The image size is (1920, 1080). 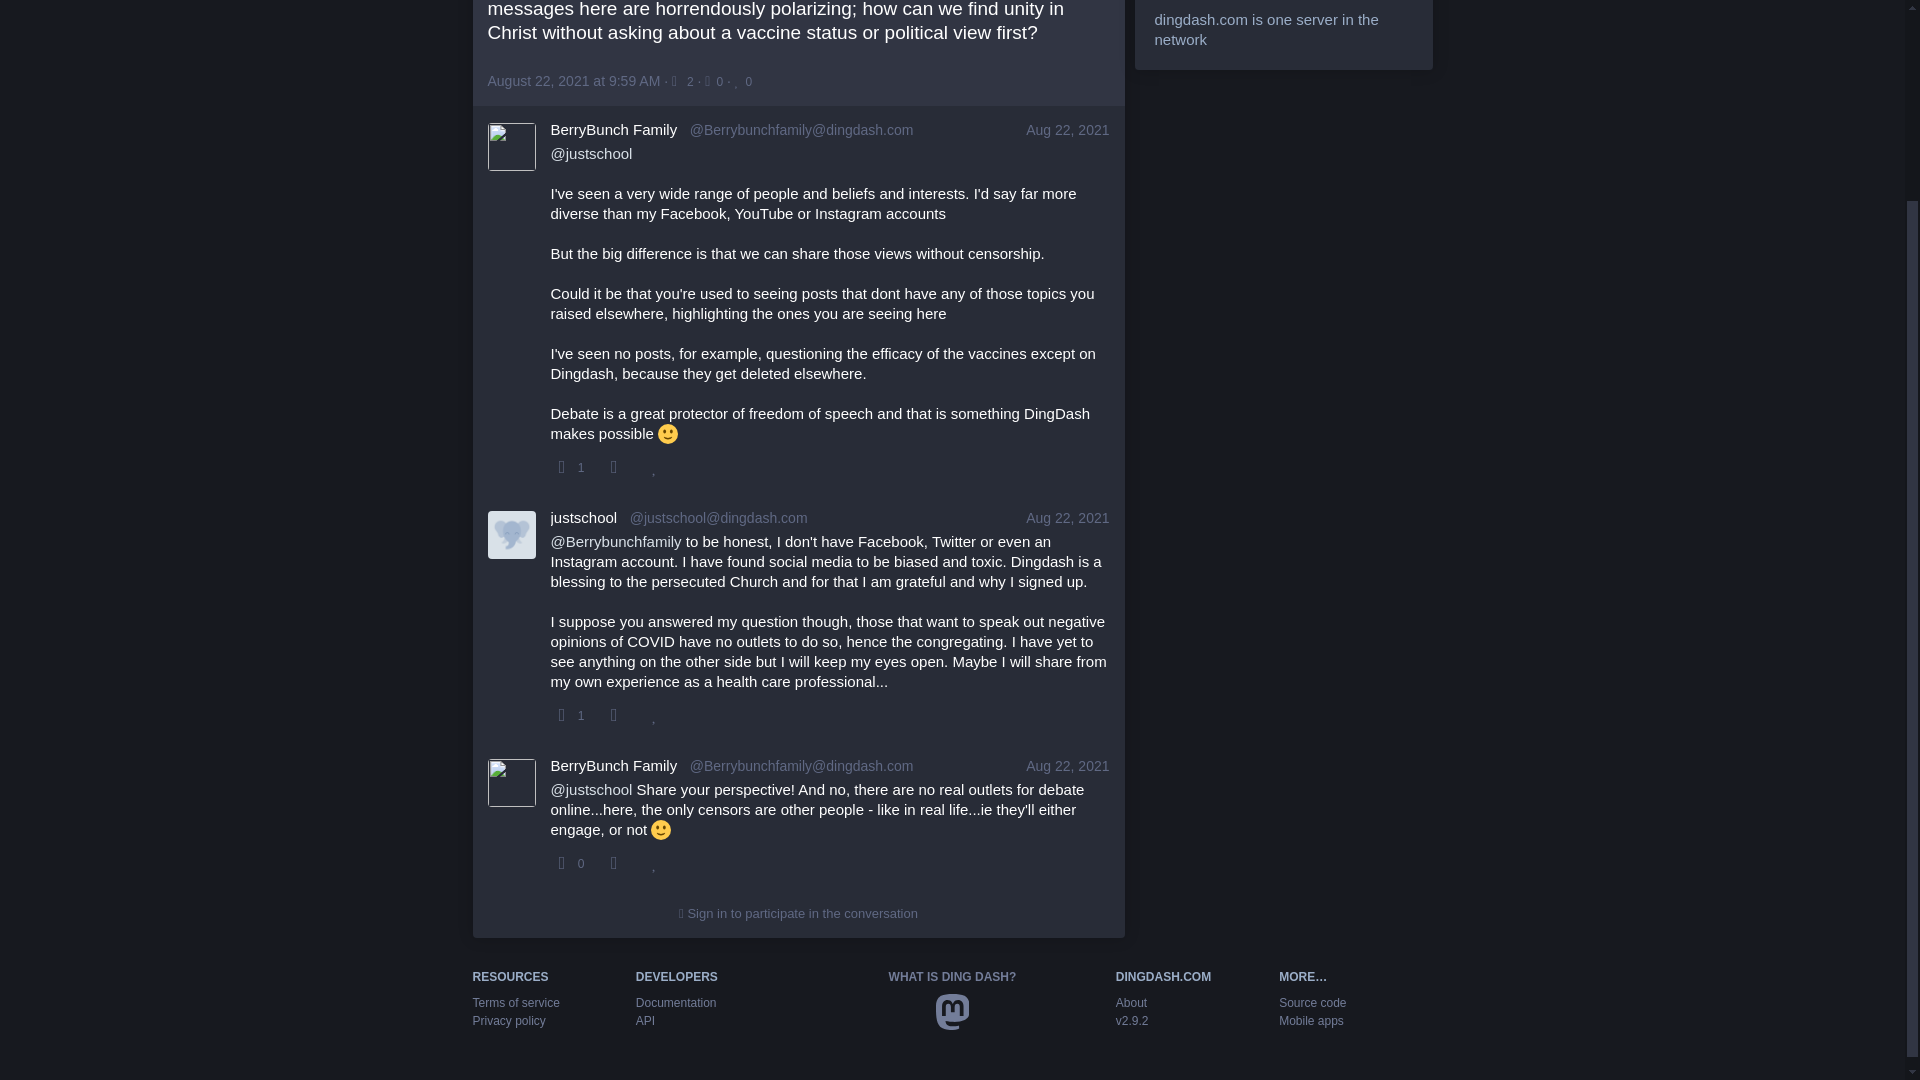 What do you see at coordinates (1067, 766) in the screenshot?
I see `August 22, 2021 at 10:44 PM` at bounding box center [1067, 766].